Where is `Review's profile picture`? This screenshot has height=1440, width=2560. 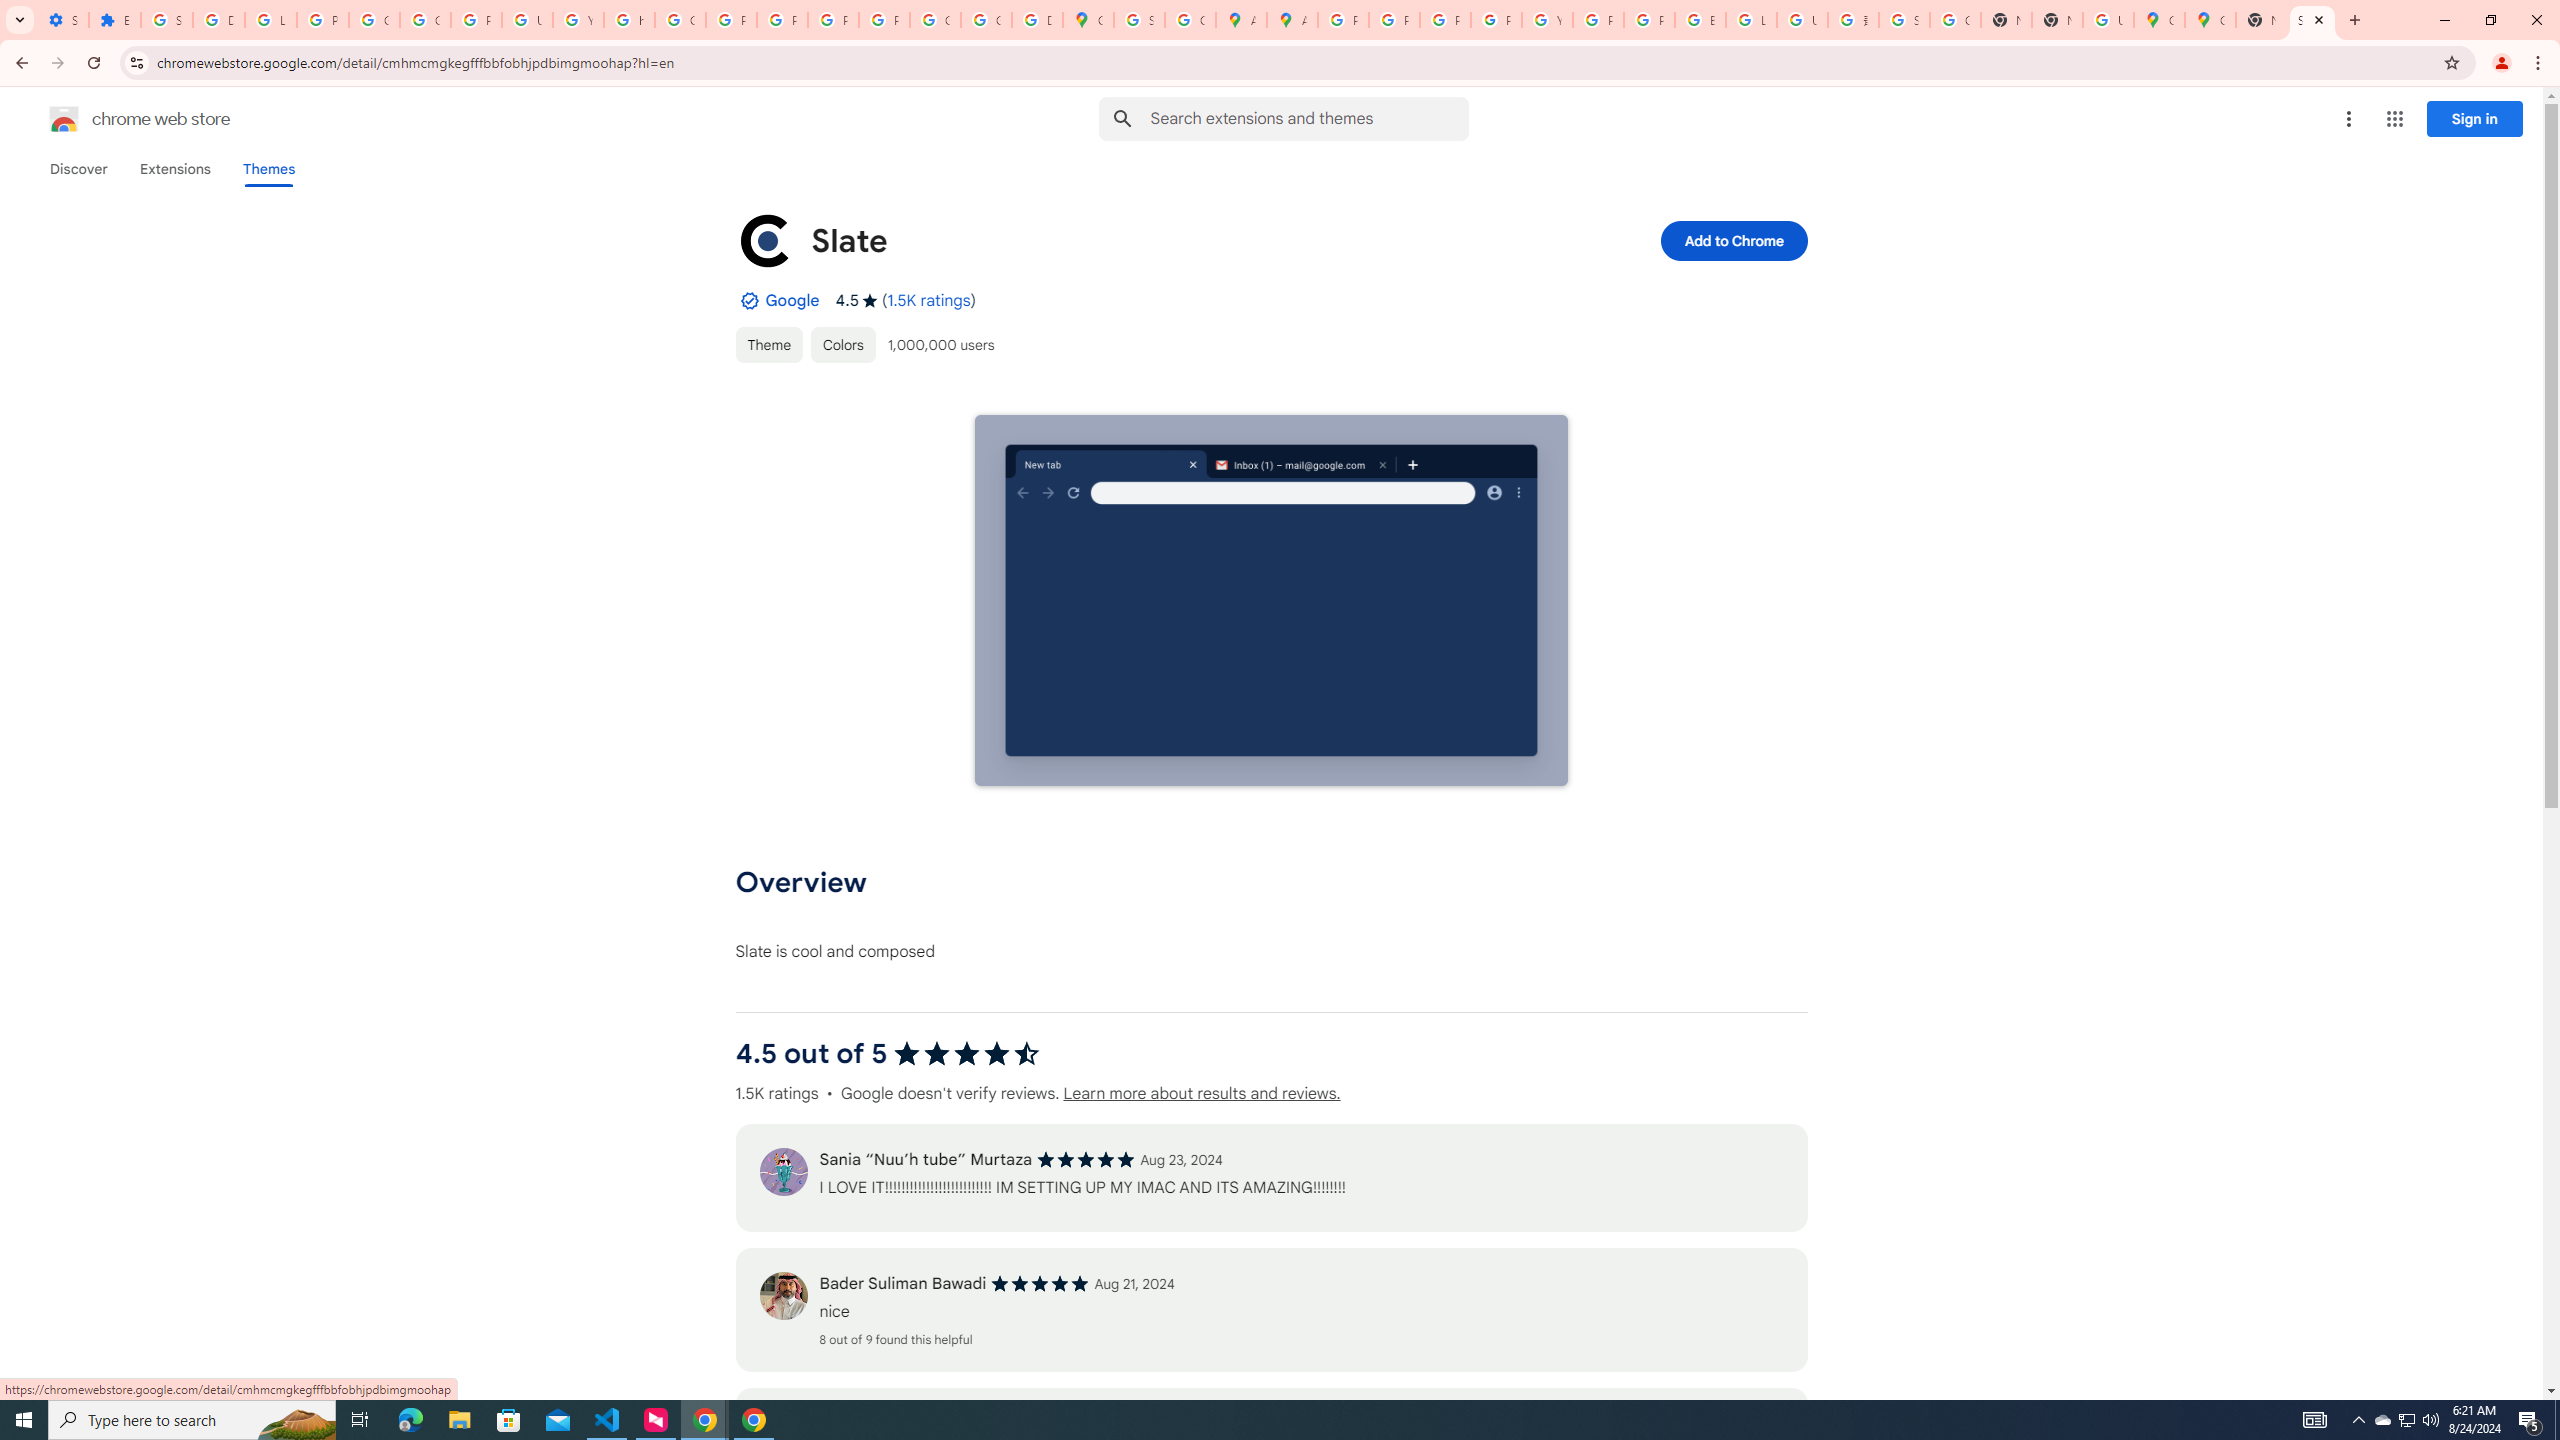 Review's profile picture is located at coordinates (782, 1296).